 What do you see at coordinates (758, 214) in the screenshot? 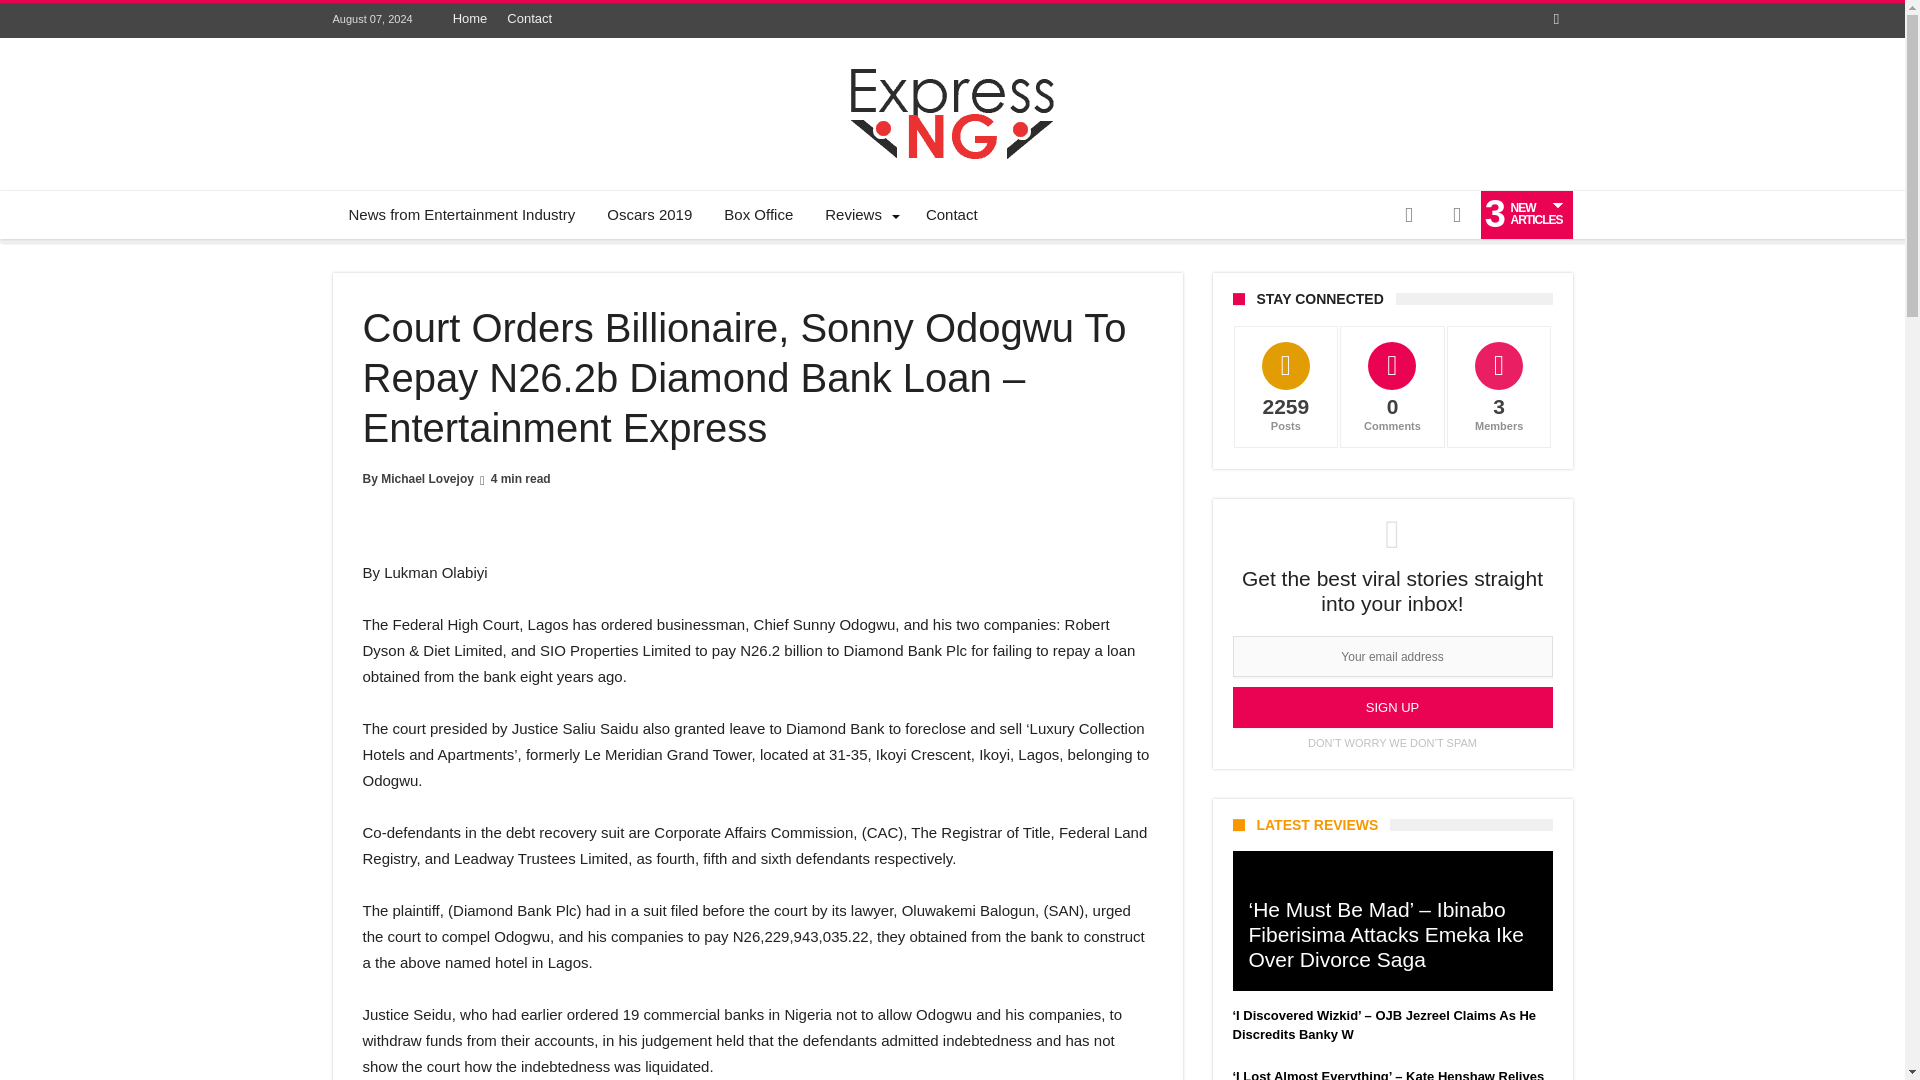
I see `Box Office` at bounding box center [758, 214].